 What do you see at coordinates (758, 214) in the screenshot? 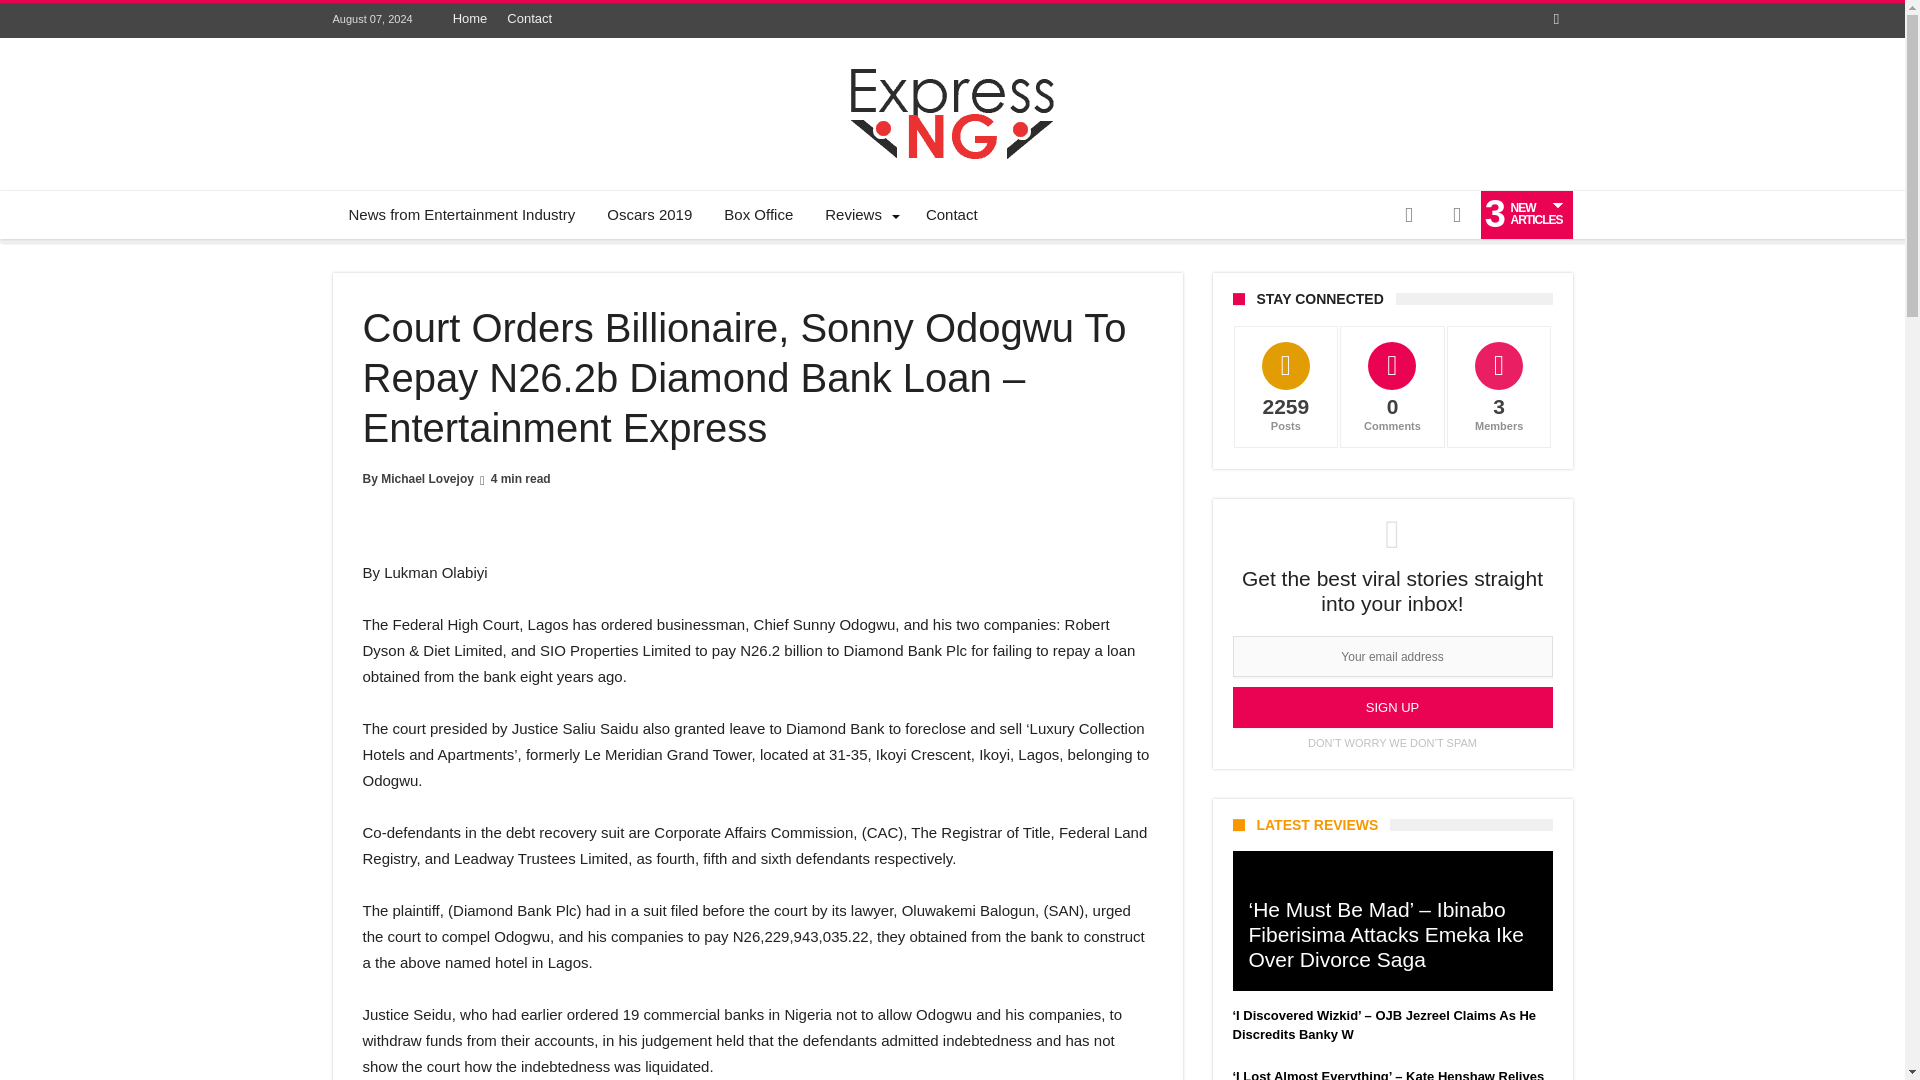
I see `Box Office` at bounding box center [758, 214].